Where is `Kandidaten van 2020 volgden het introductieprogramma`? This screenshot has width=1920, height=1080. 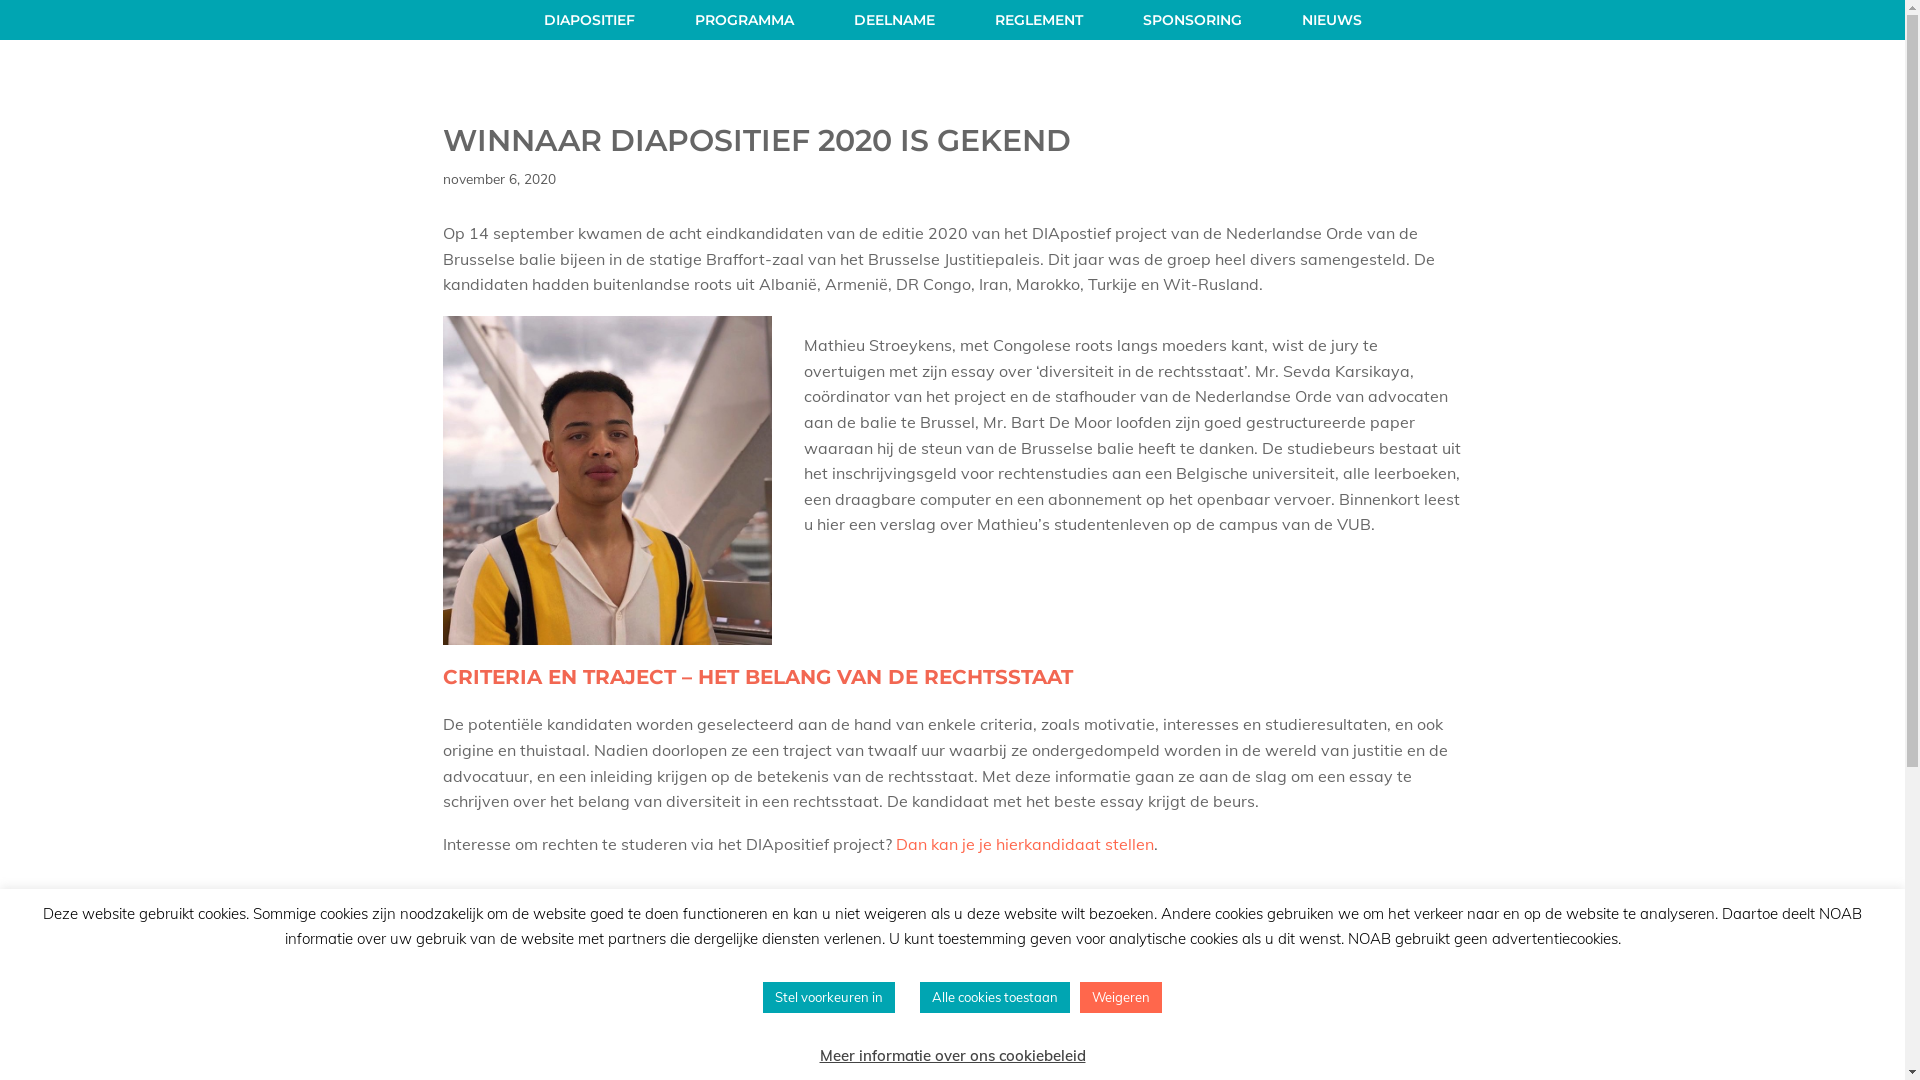 Kandidaten van 2020 volgden het introductieprogramma is located at coordinates (642, 894).